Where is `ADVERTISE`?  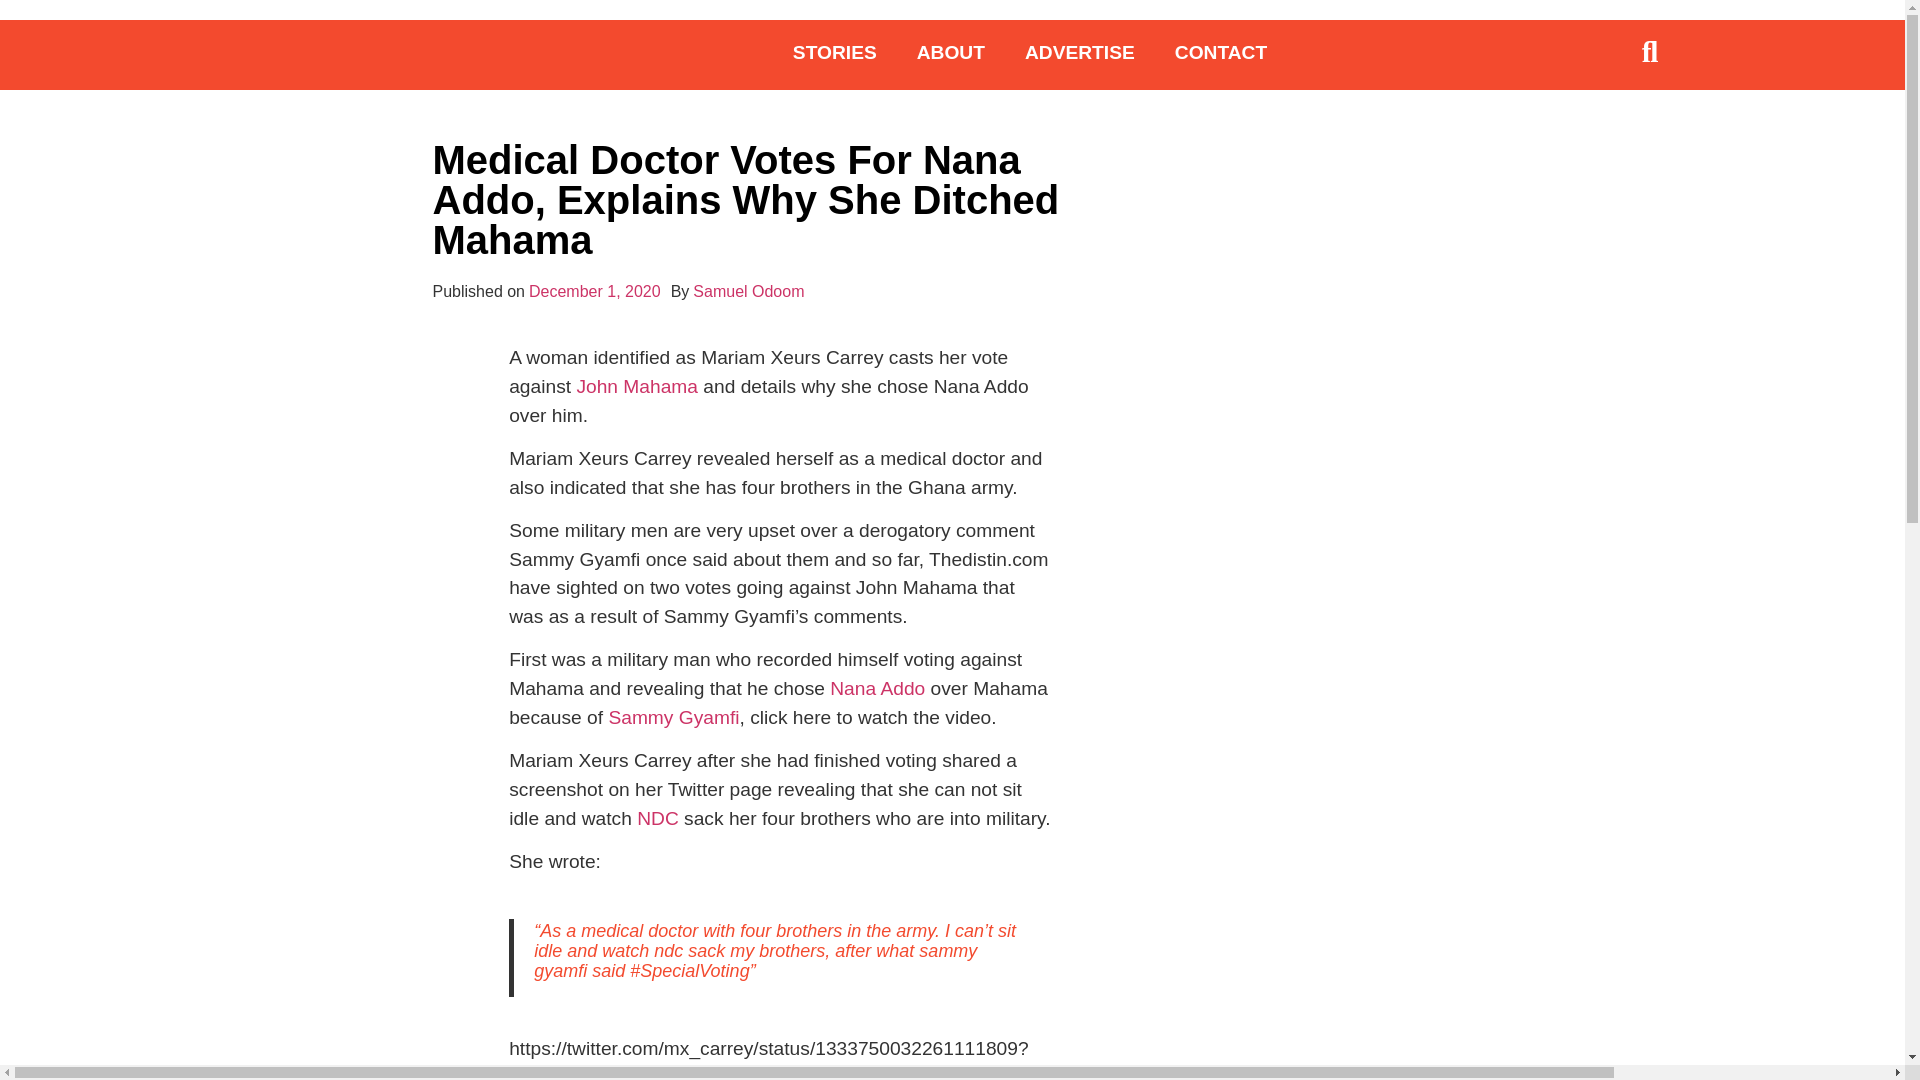 ADVERTISE is located at coordinates (1080, 52).